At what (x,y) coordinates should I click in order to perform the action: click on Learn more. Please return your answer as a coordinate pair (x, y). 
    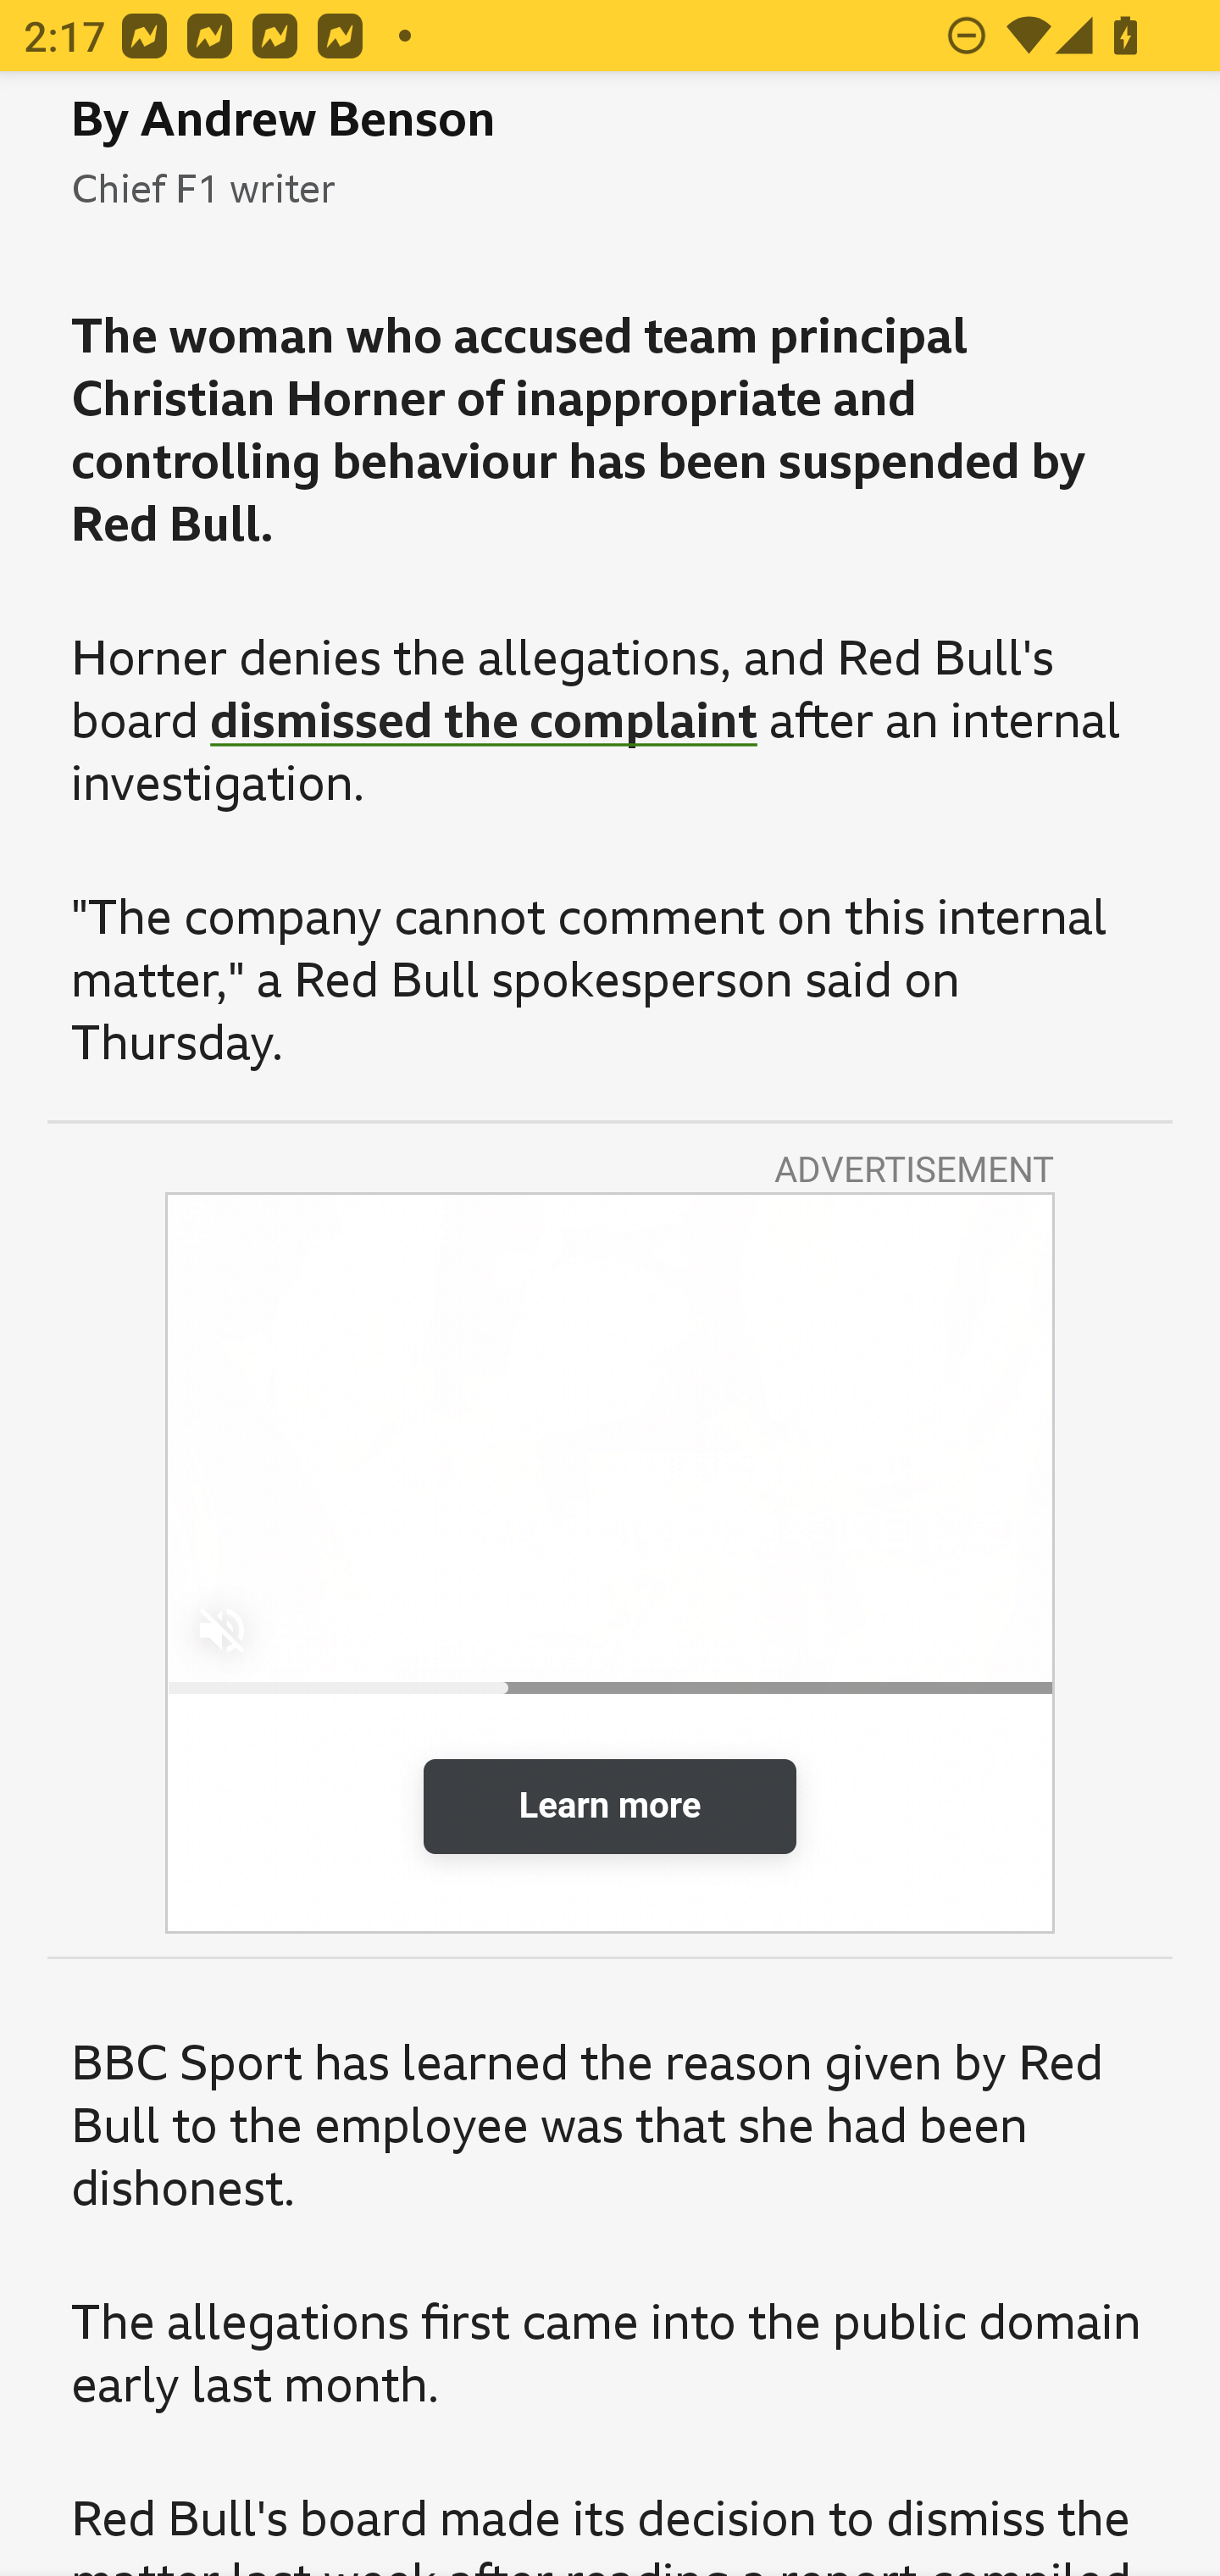
    Looking at the image, I should click on (610, 1807).